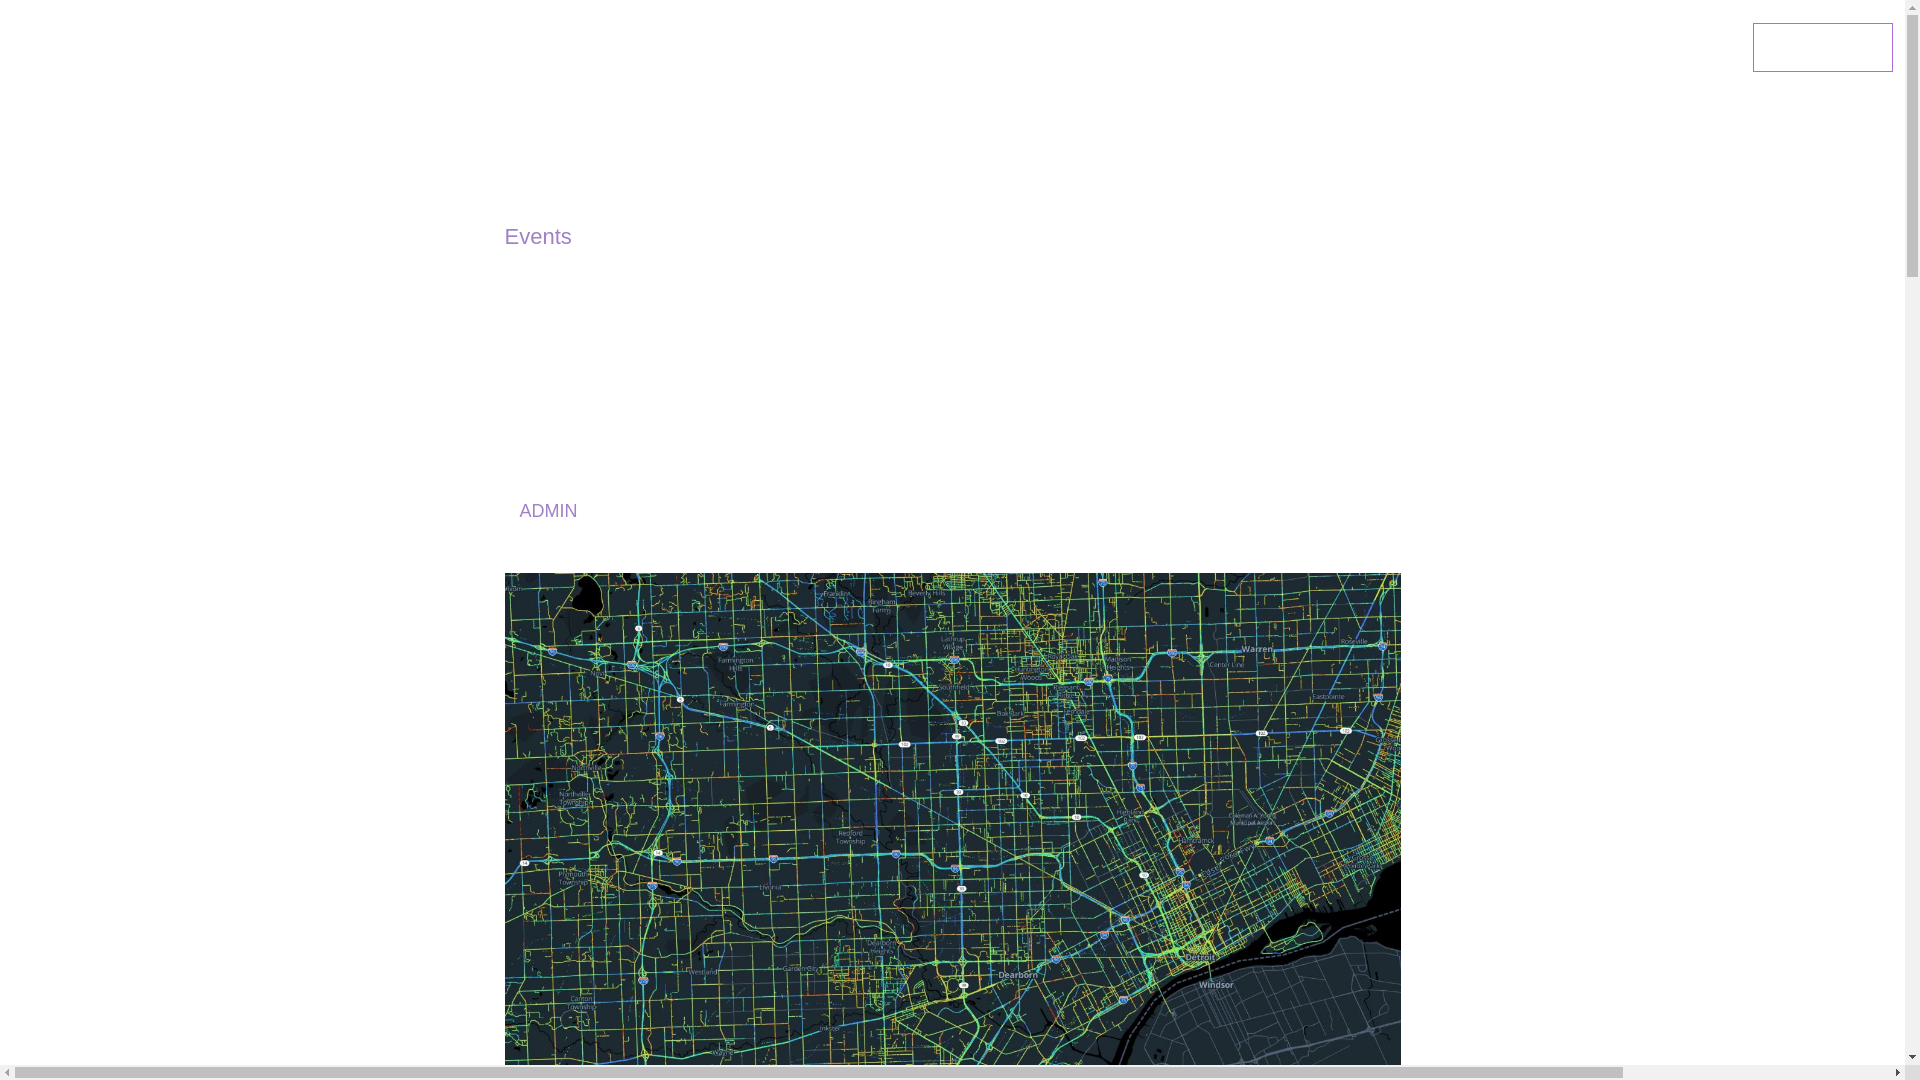 This screenshot has height=1080, width=1920. Describe the element at coordinates (1544, 48) in the screenshot. I see `CAREER` at that location.